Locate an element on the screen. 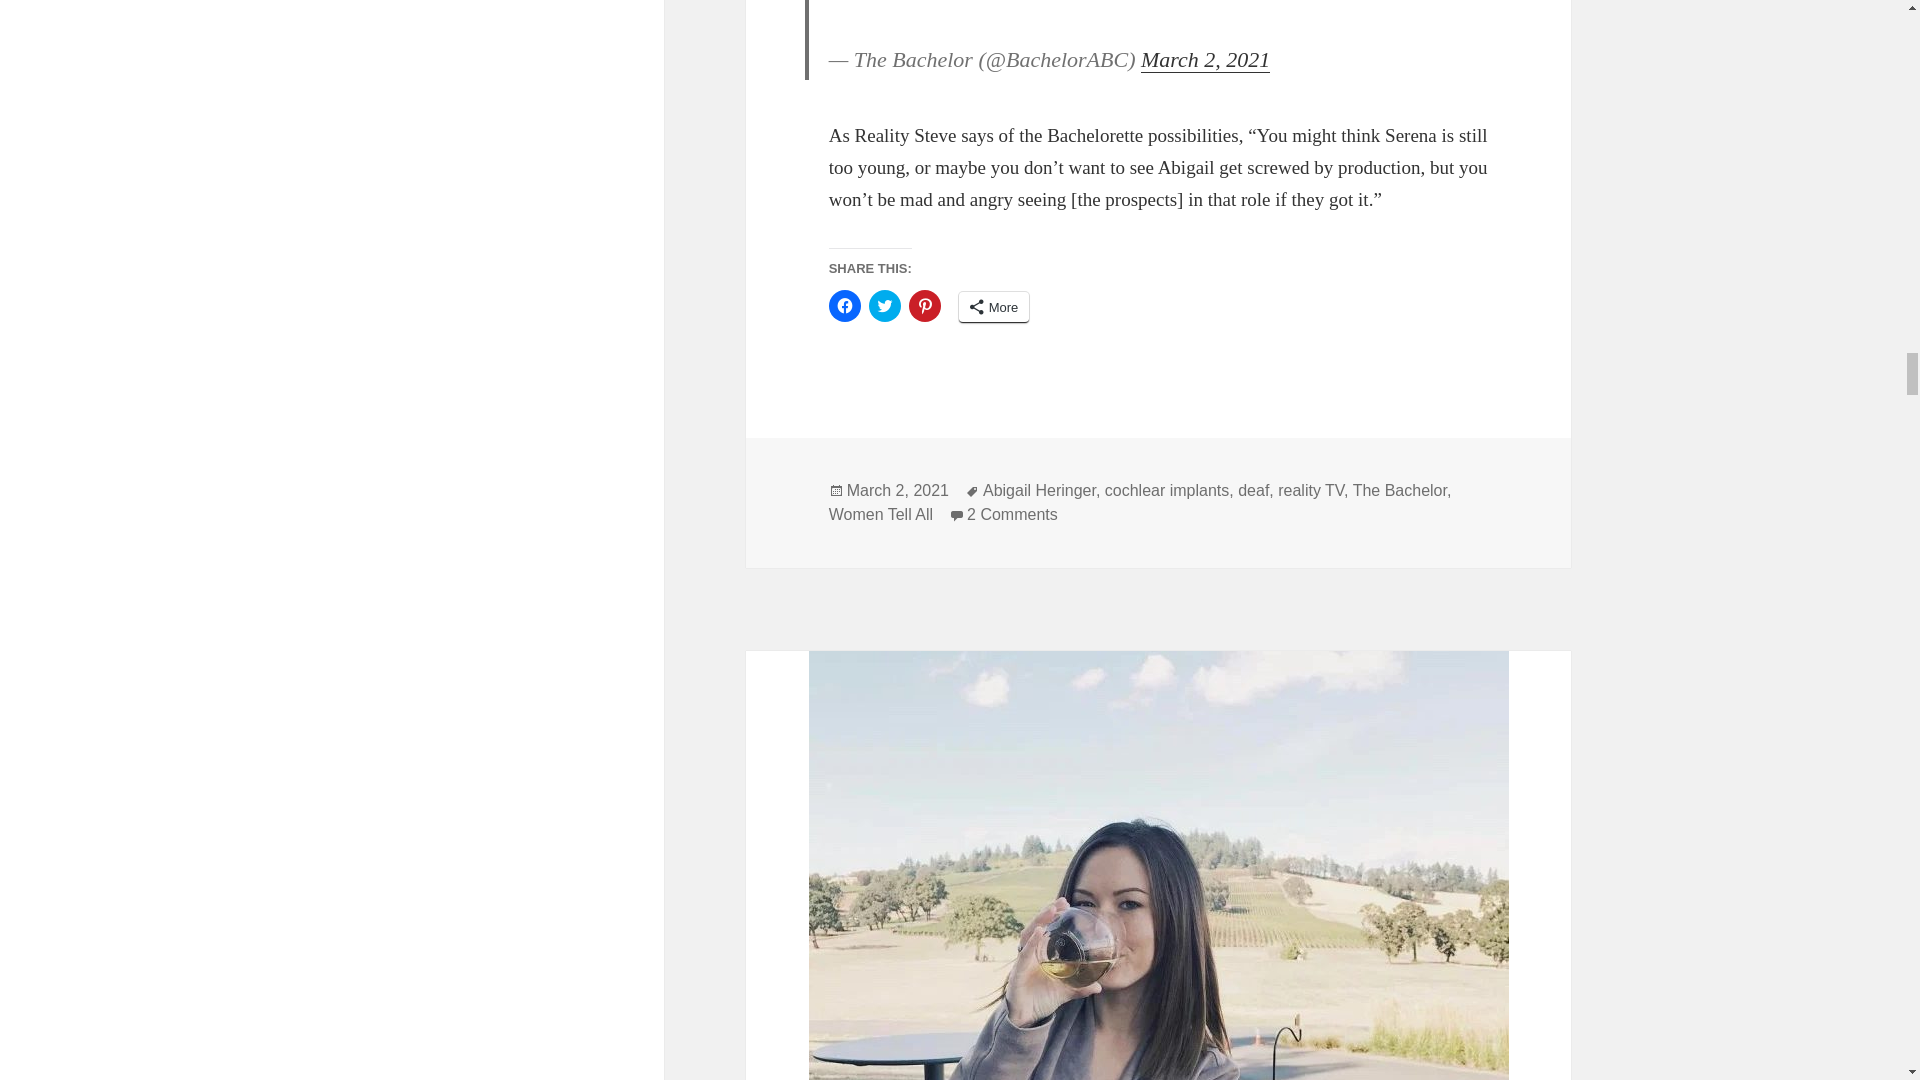 The width and height of the screenshot is (1920, 1080). Click to share on Pinterest is located at coordinates (924, 306).